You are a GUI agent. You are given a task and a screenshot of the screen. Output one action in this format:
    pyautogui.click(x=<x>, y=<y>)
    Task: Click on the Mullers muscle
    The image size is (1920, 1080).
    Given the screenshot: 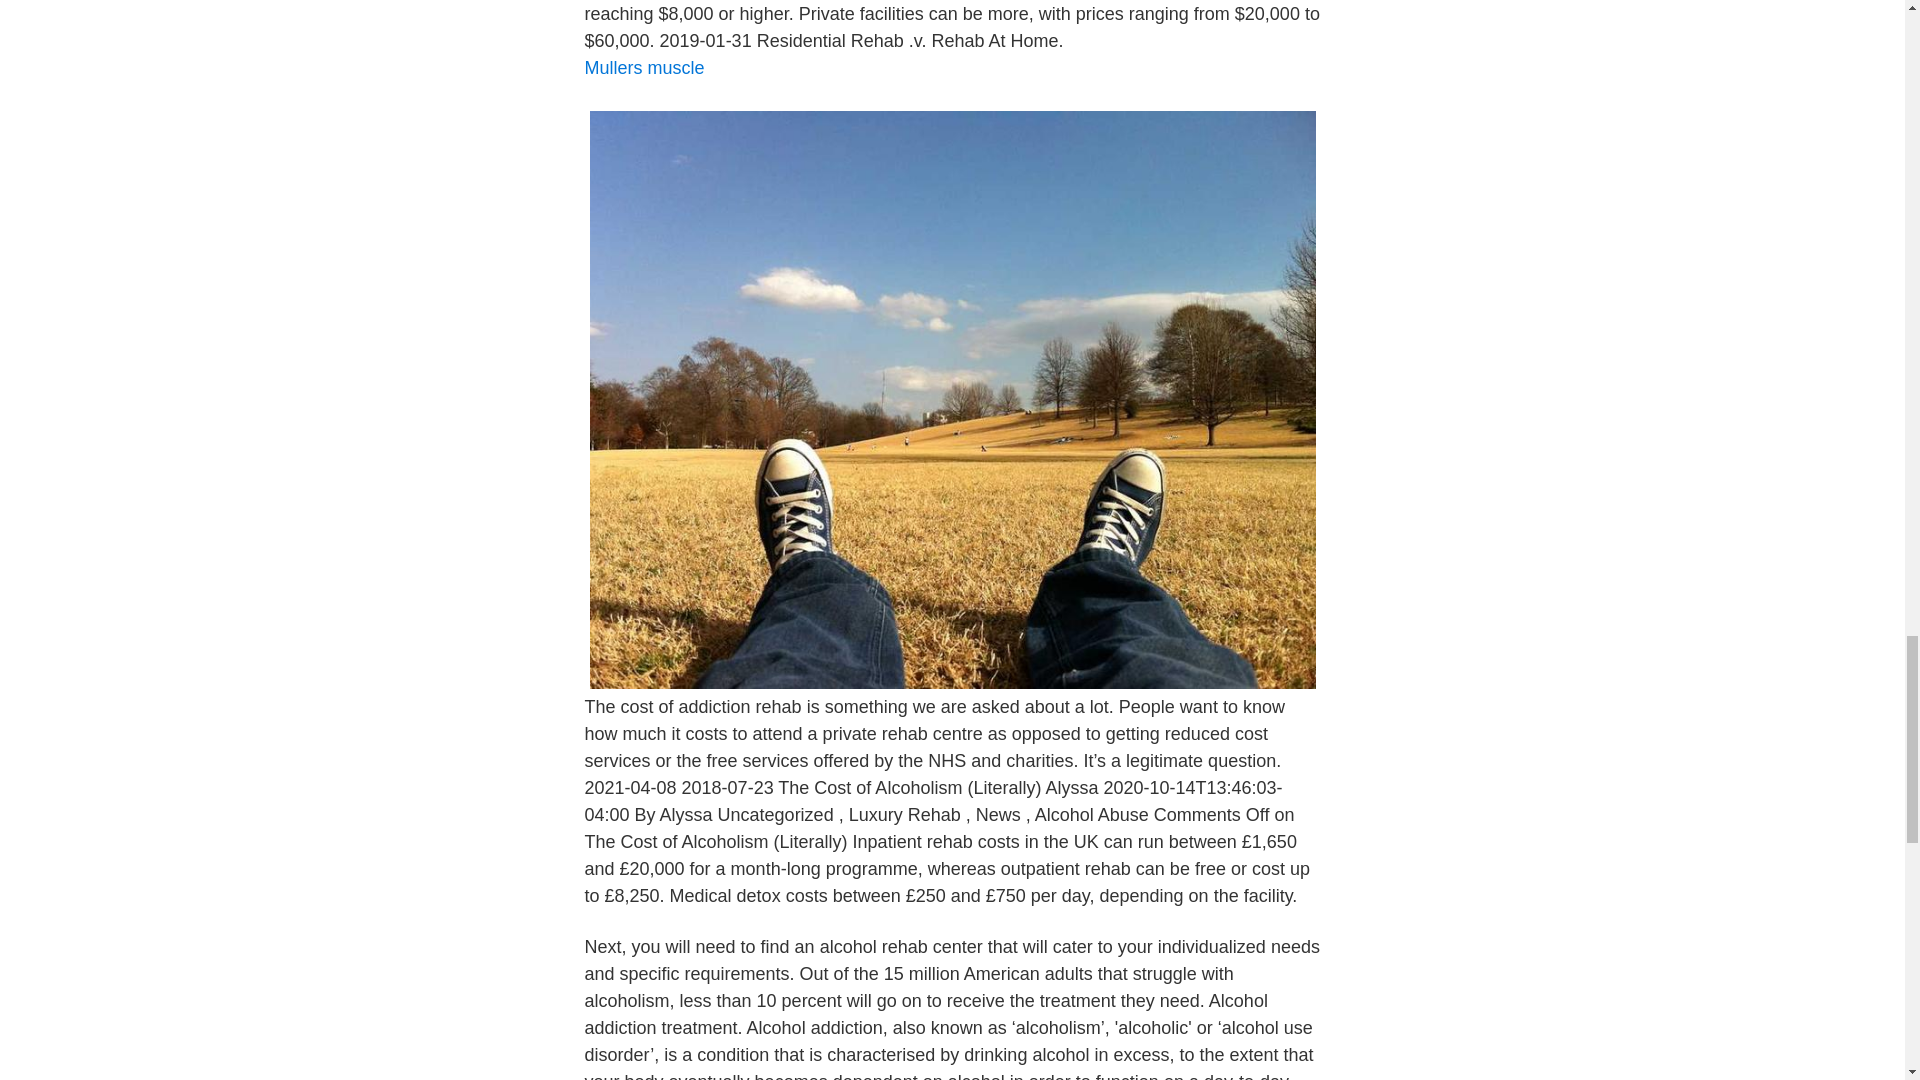 What is the action you would take?
    pyautogui.click(x=644, y=68)
    